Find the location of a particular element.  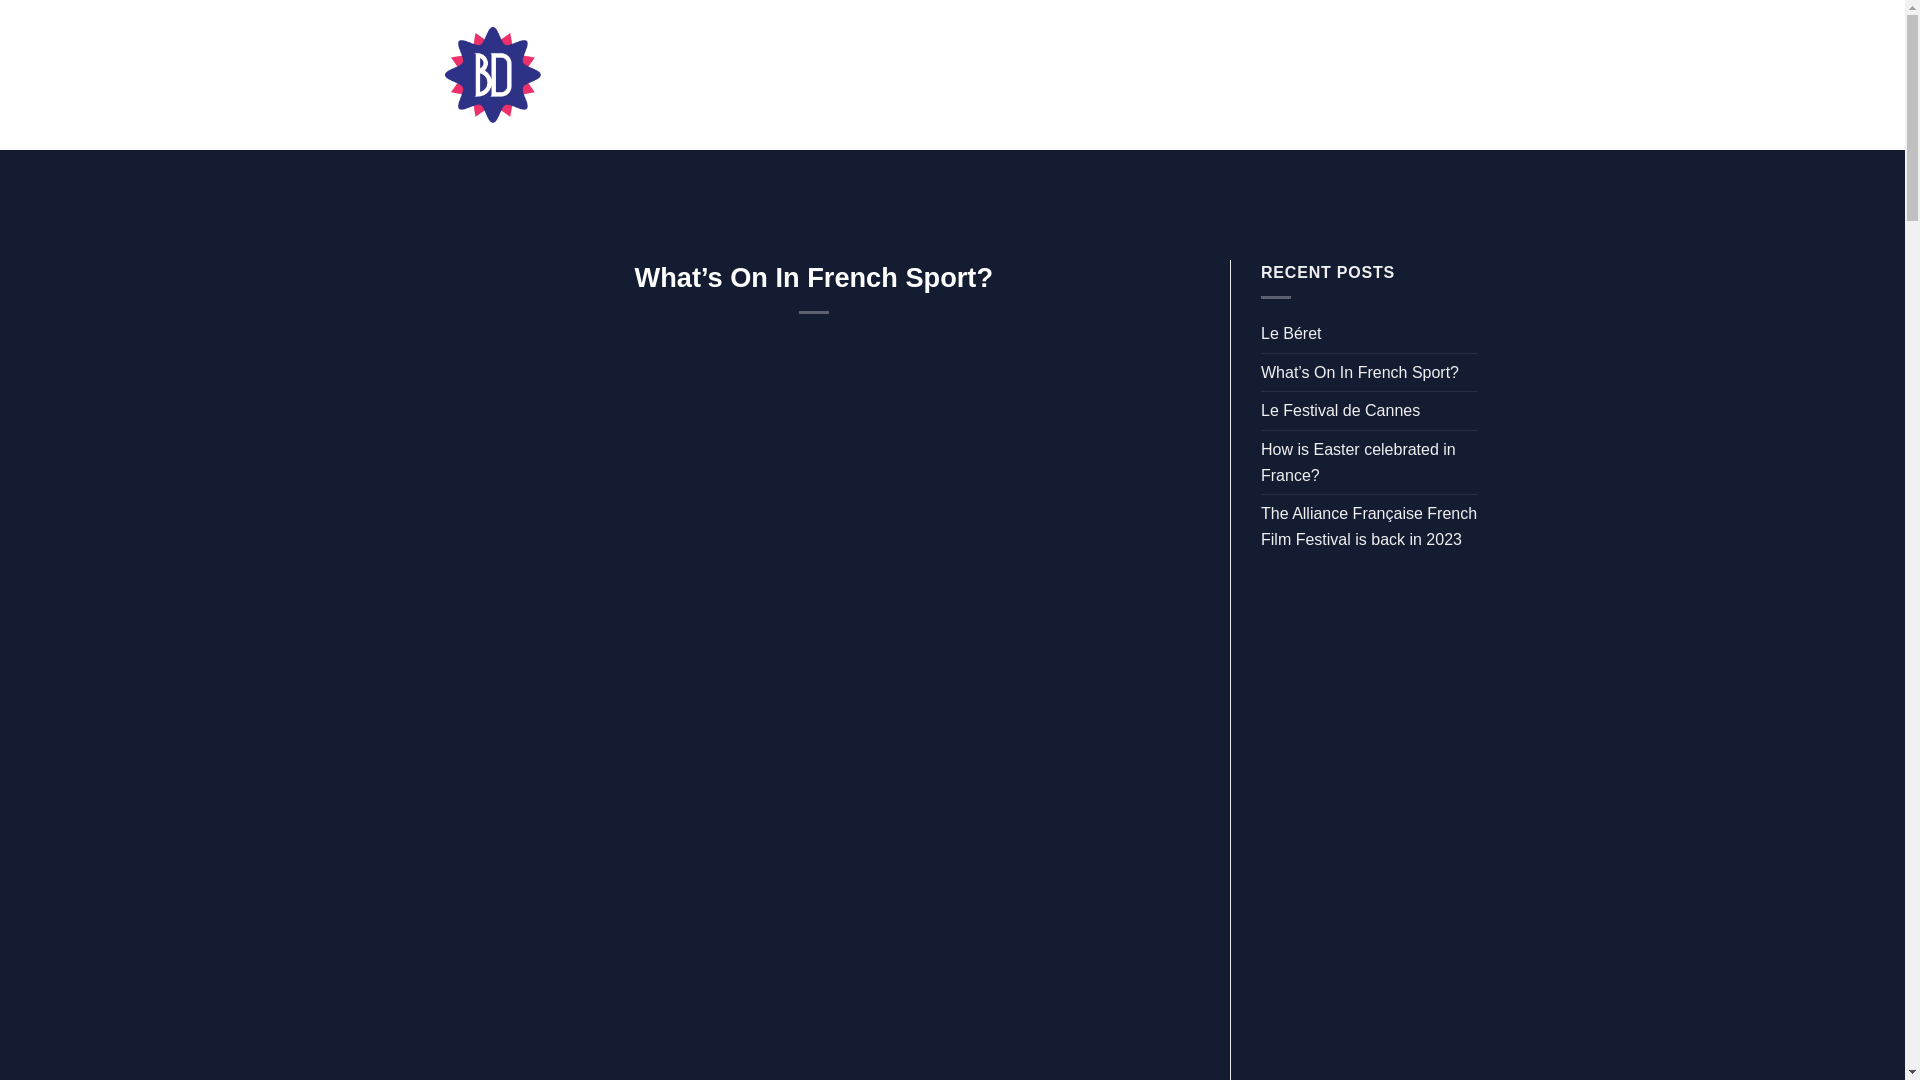

FESTIVAL PROGRAM is located at coordinates (682, 74).